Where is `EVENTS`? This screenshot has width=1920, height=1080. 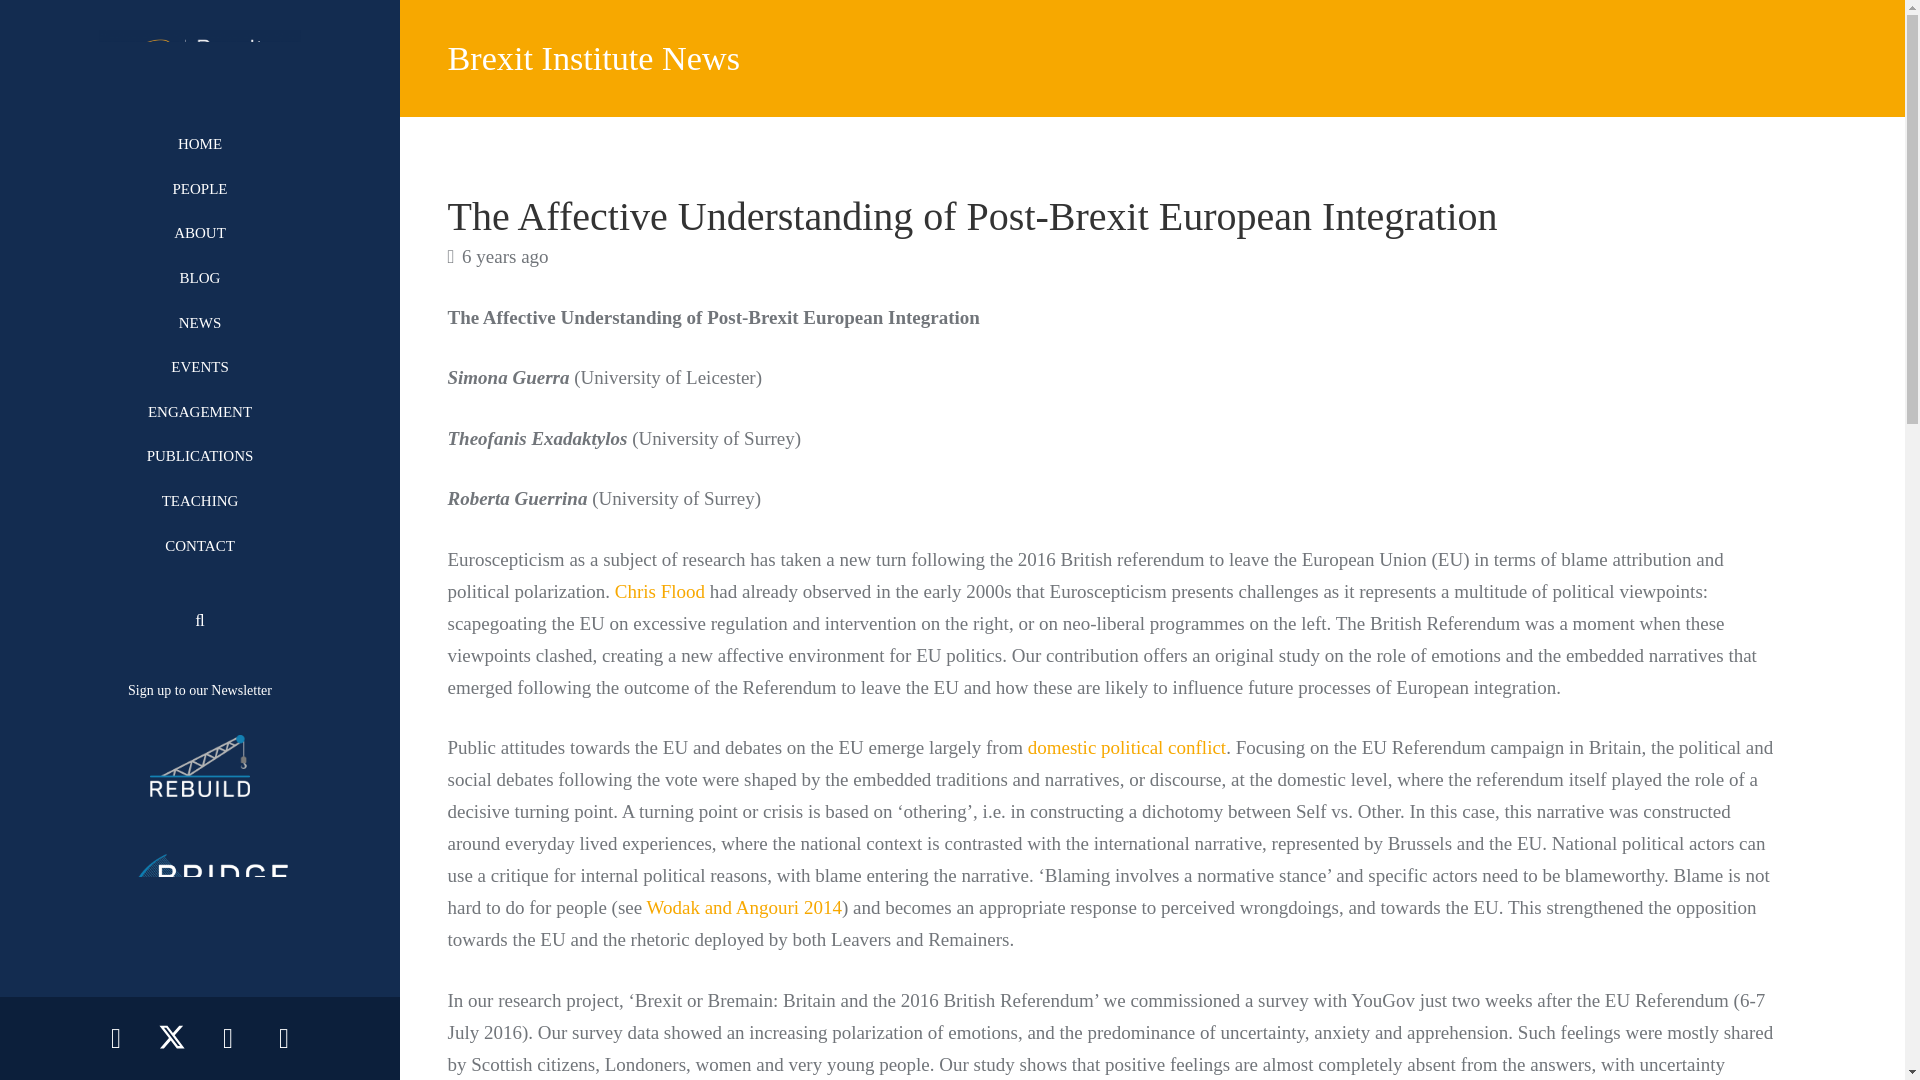
EVENTS is located at coordinates (200, 366).